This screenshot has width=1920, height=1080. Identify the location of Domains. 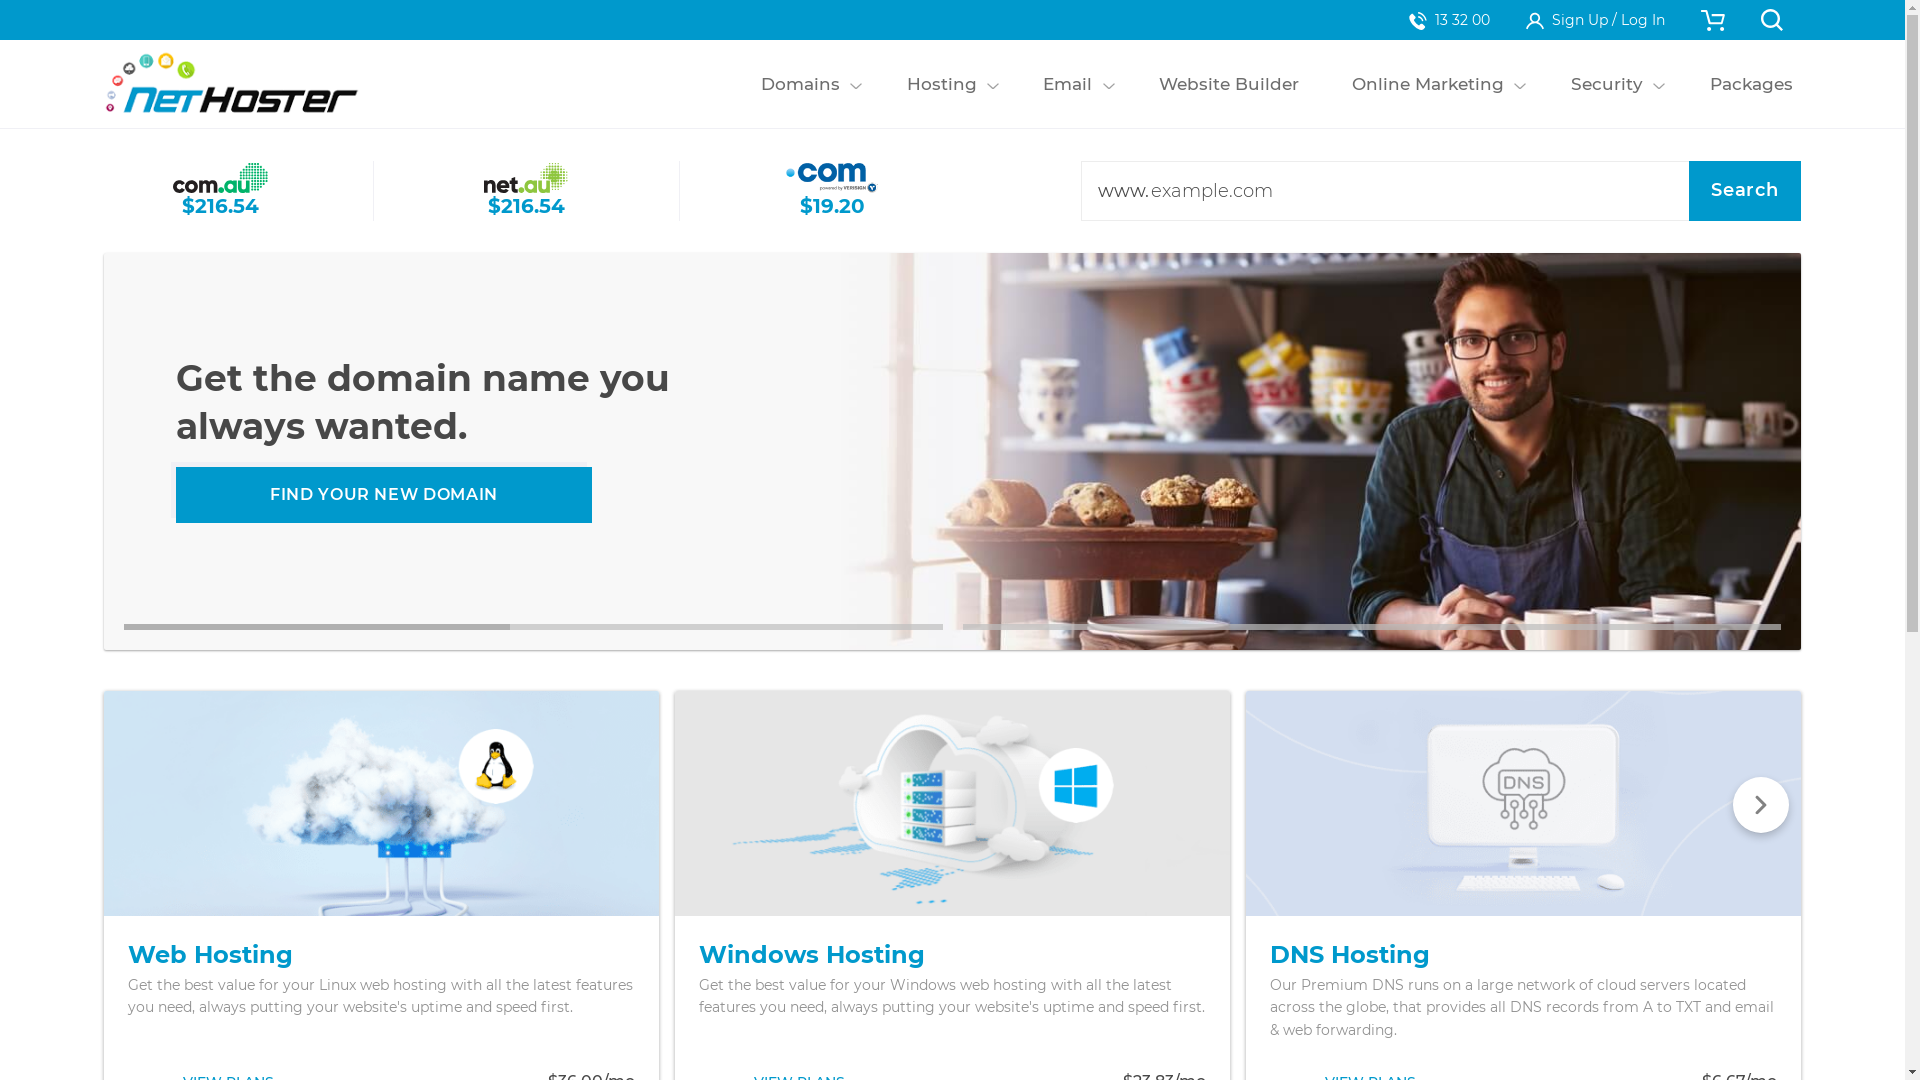
(801, 84).